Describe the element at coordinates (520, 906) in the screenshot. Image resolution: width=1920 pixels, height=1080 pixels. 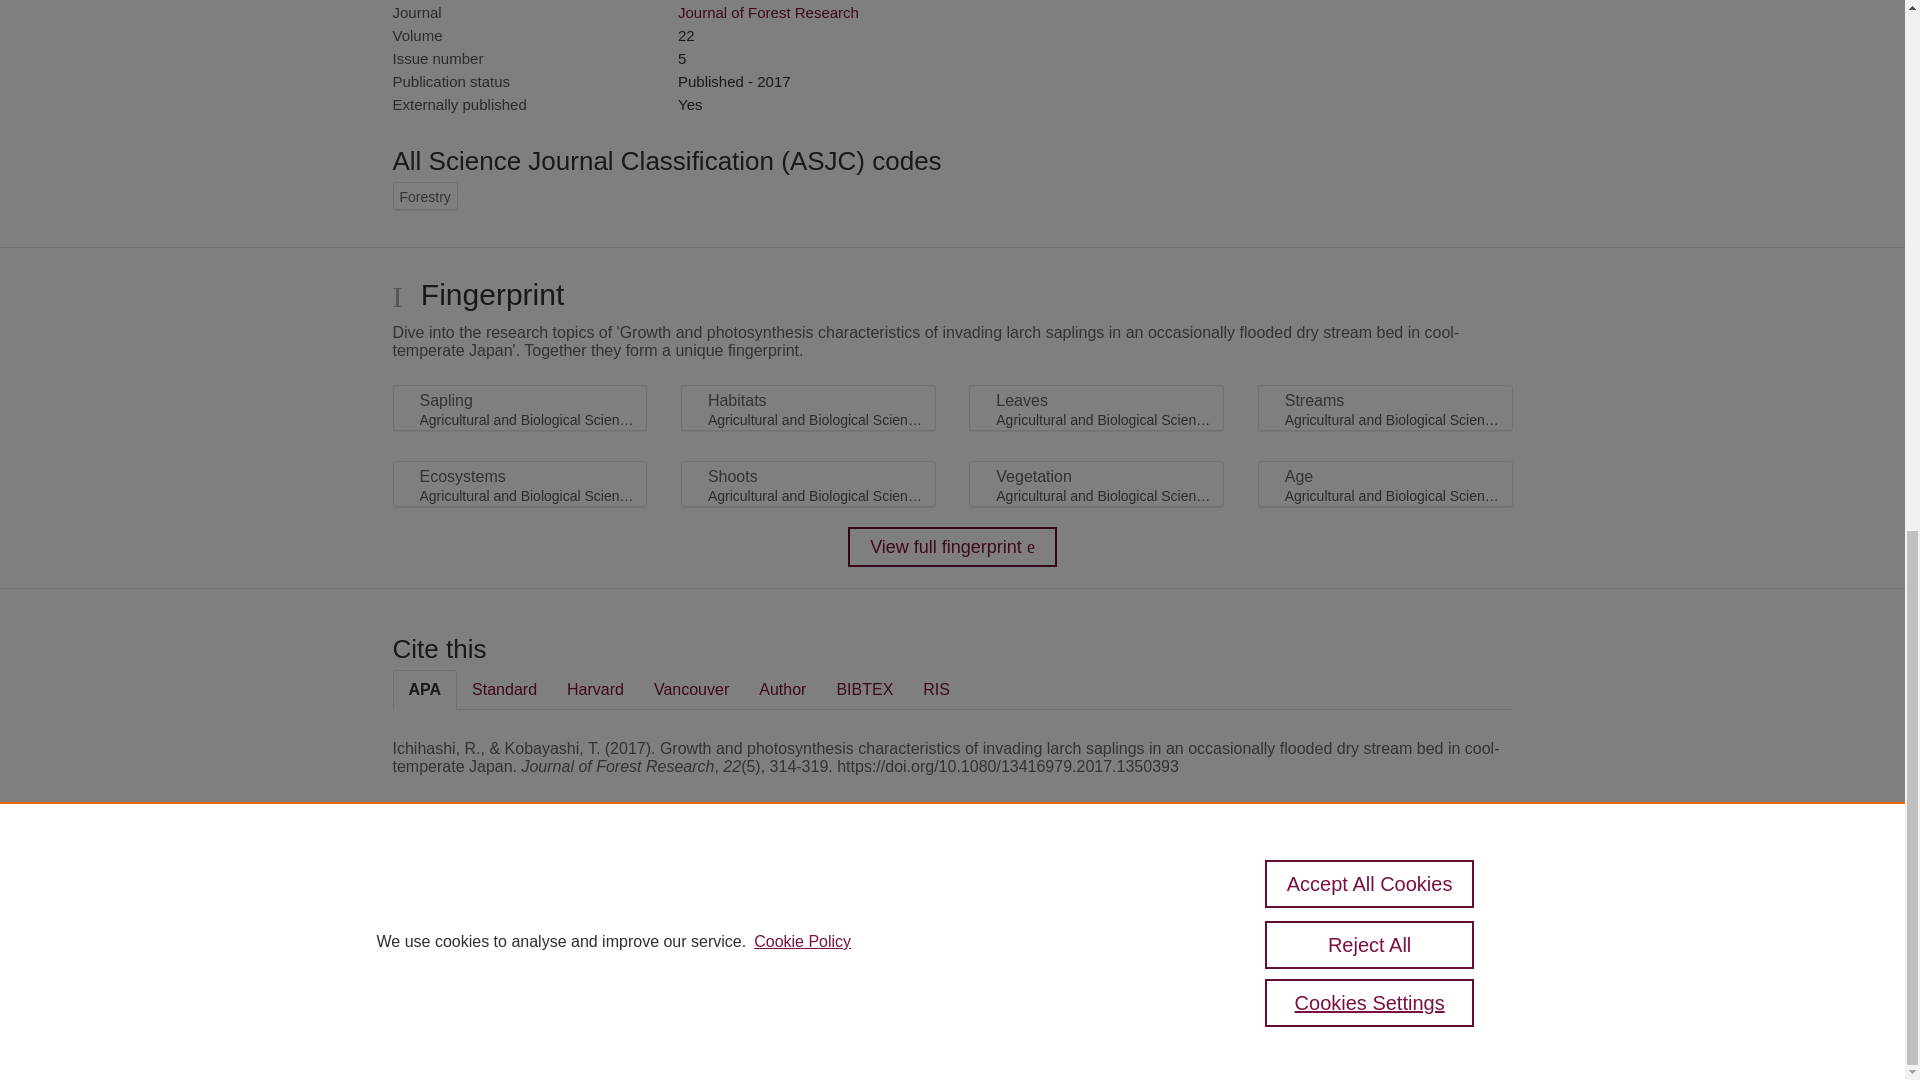
I see `Scopus` at that location.